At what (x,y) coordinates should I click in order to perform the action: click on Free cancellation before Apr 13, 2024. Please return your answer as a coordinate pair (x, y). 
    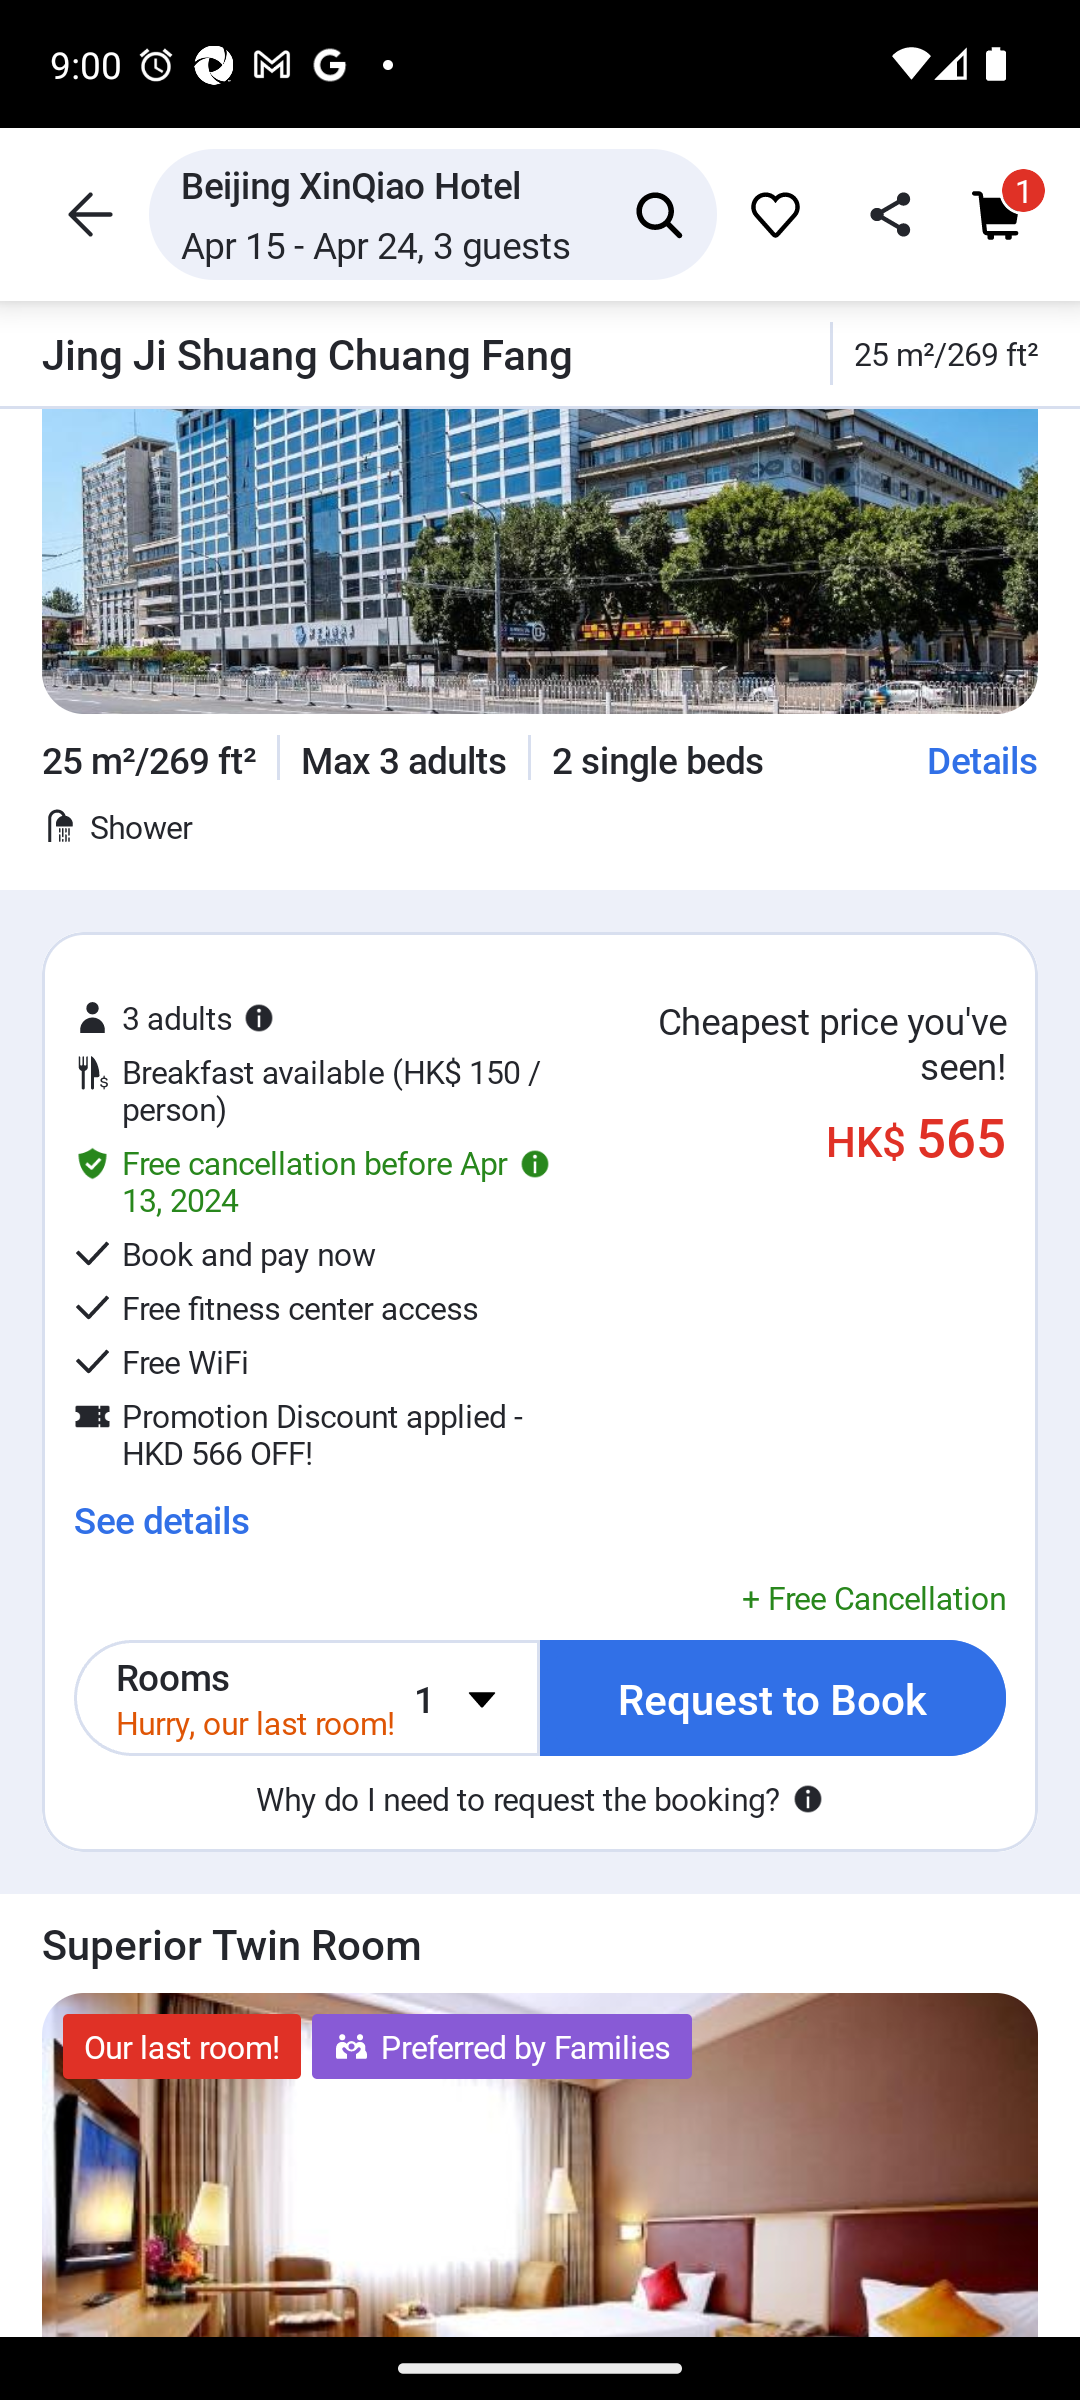
    Looking at the image, I should click on (312, 1180).